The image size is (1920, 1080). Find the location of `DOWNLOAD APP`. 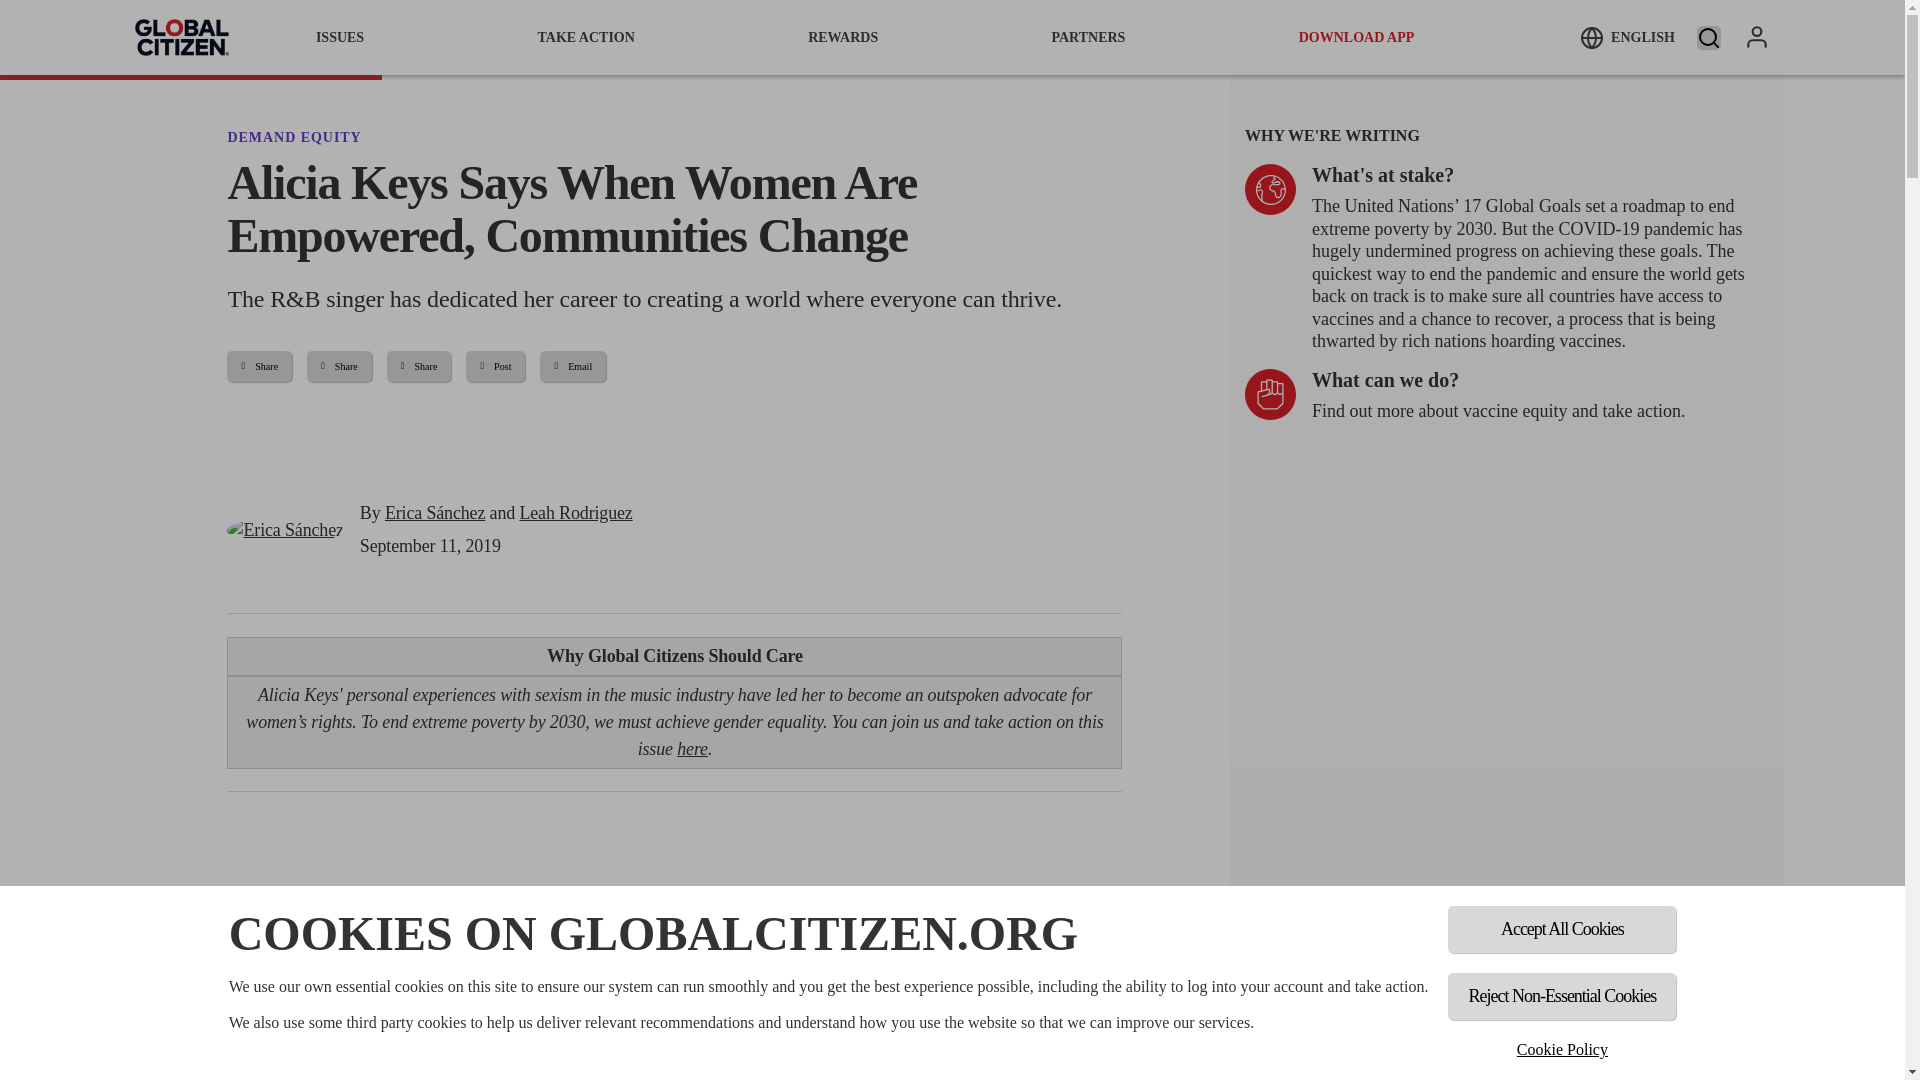

DOWNLOAD APP is located at coordinates (1357, 37).